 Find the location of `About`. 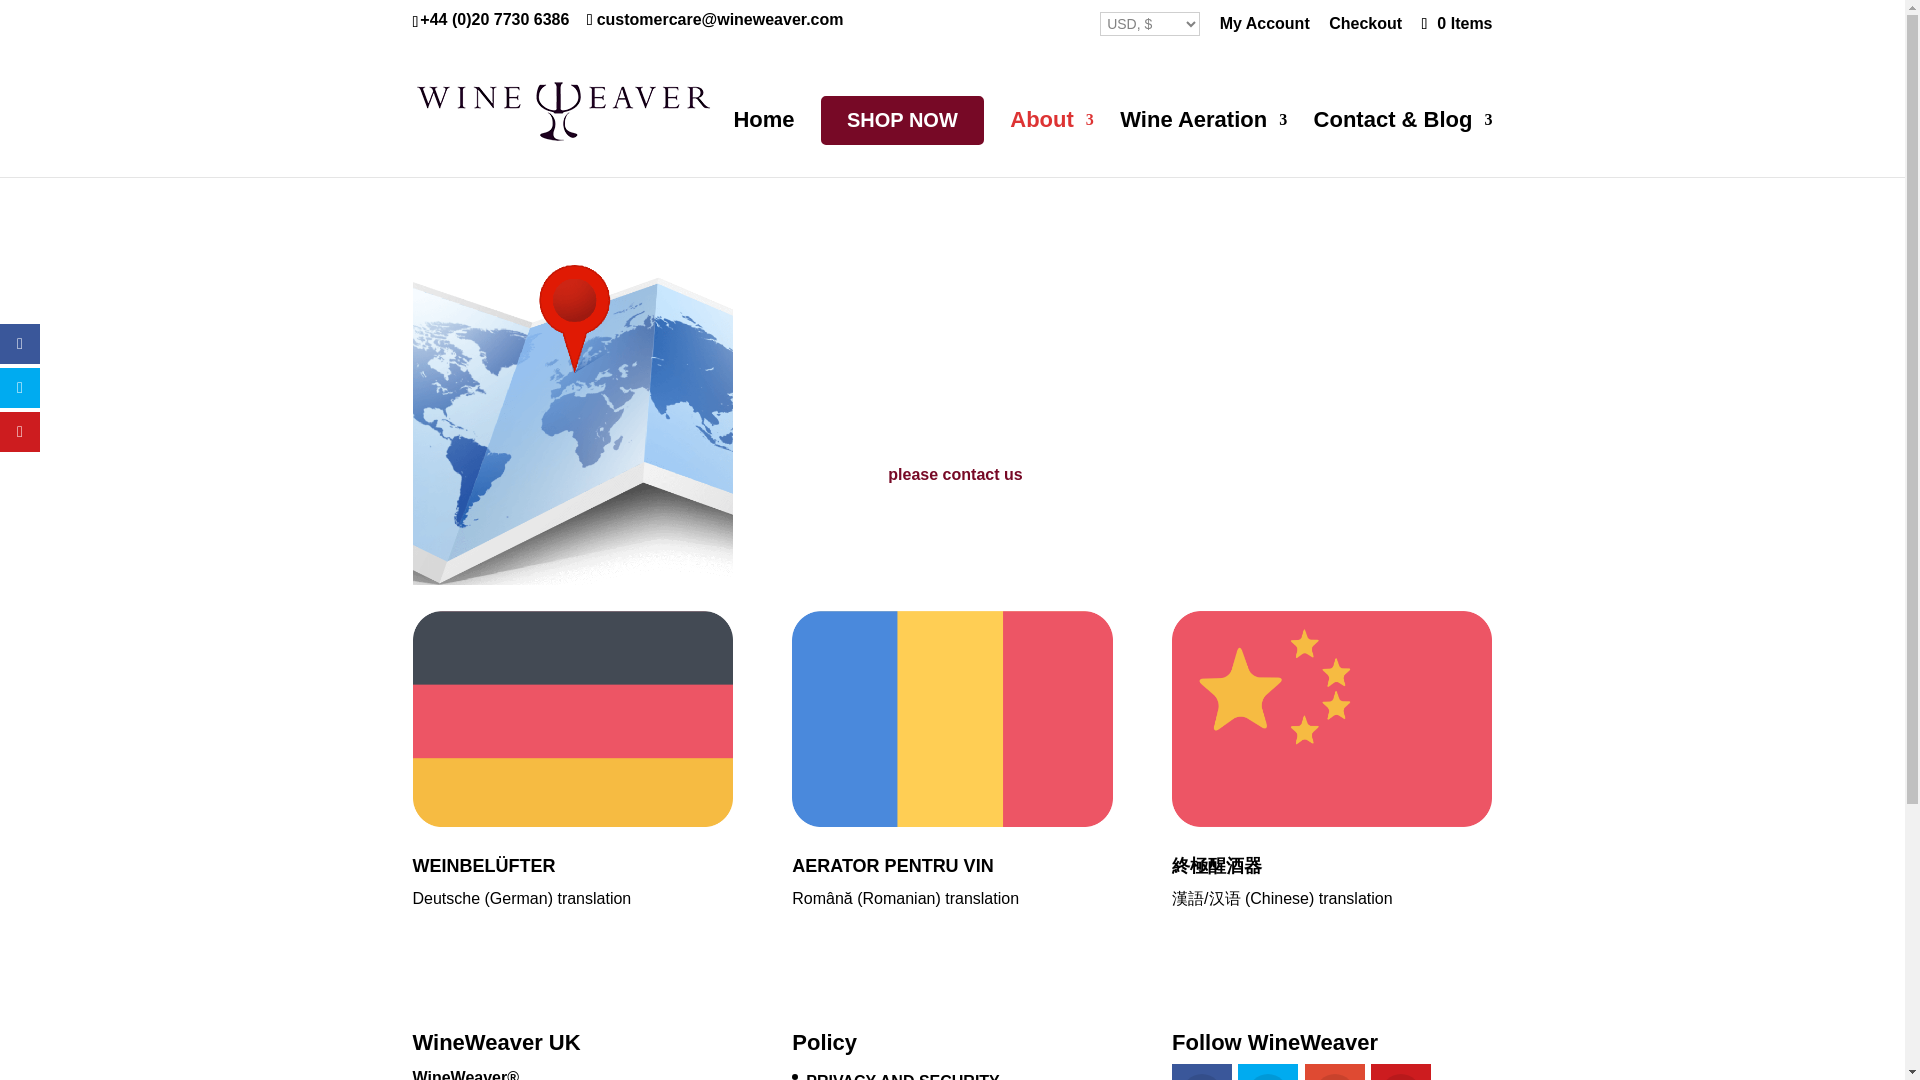

About is located at coordinates (1052, 145).